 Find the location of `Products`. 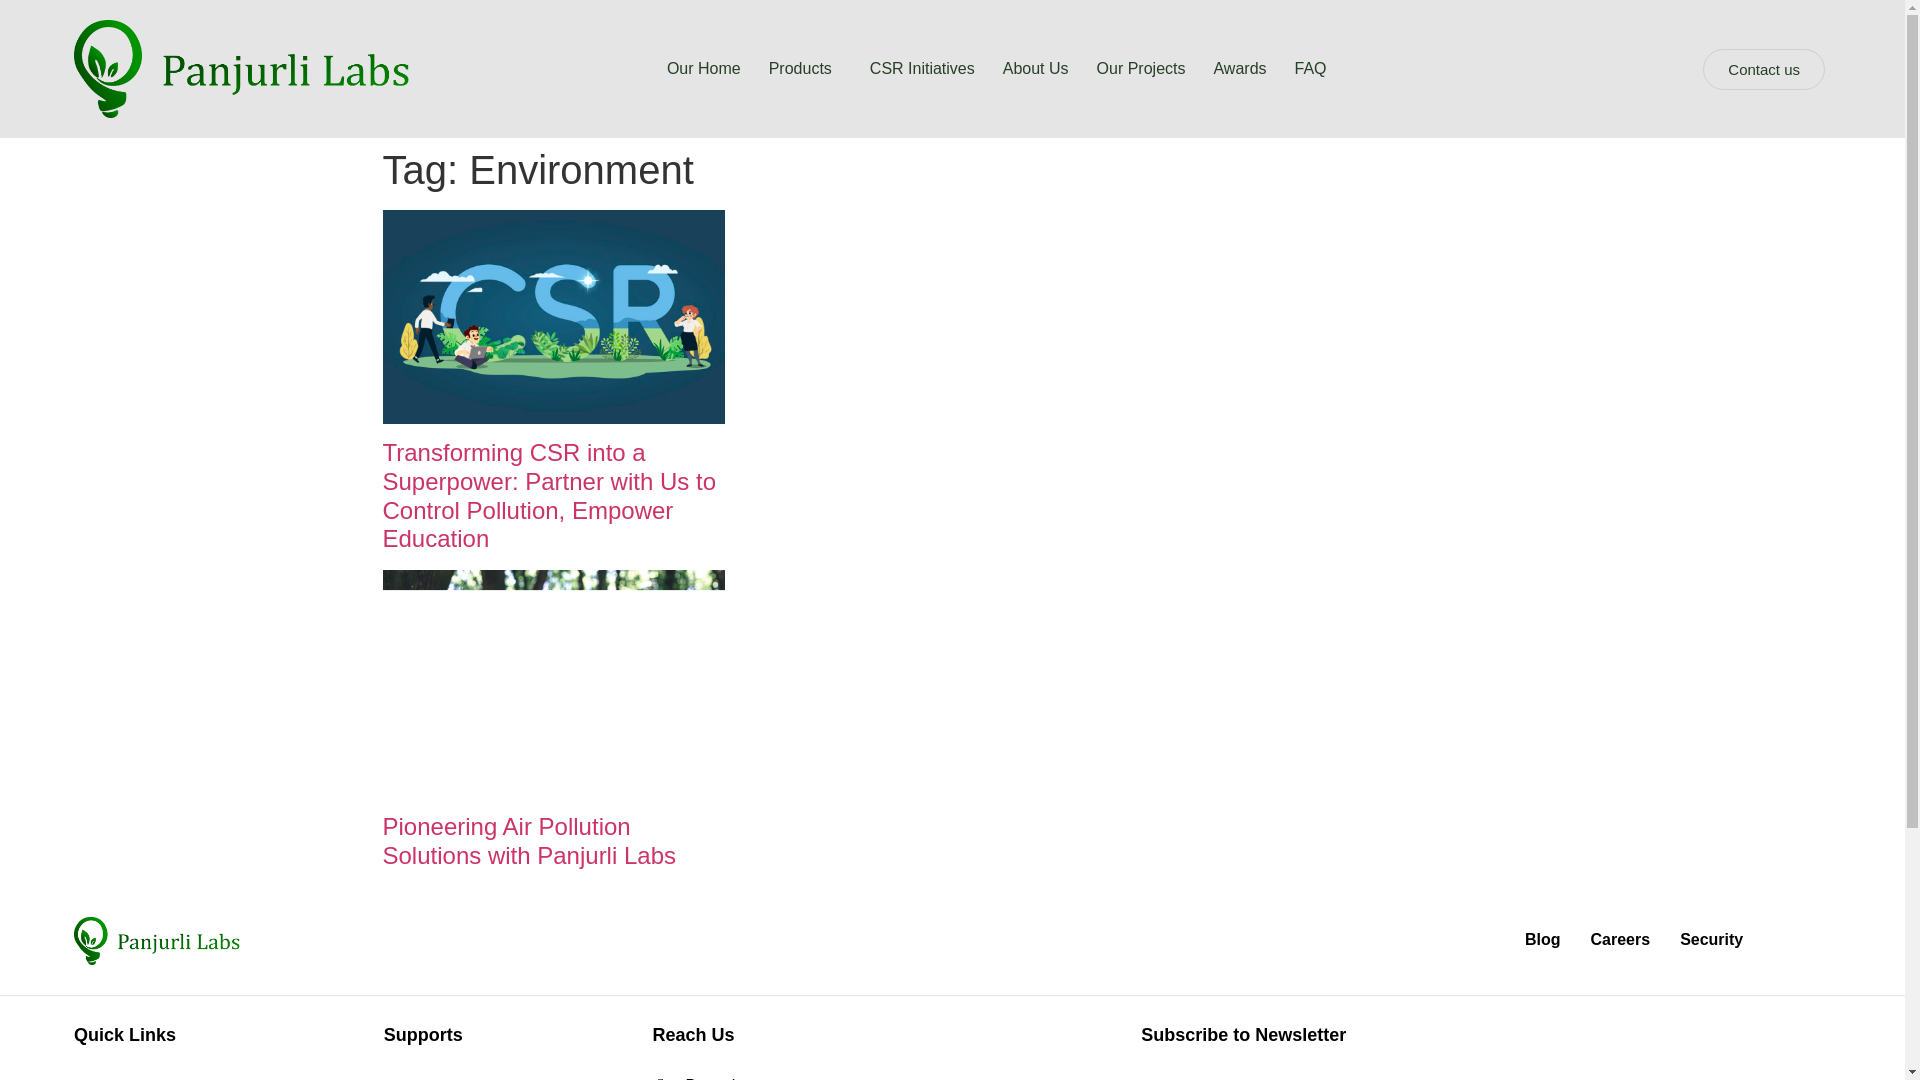

Products is located at coordinates (805, 68).